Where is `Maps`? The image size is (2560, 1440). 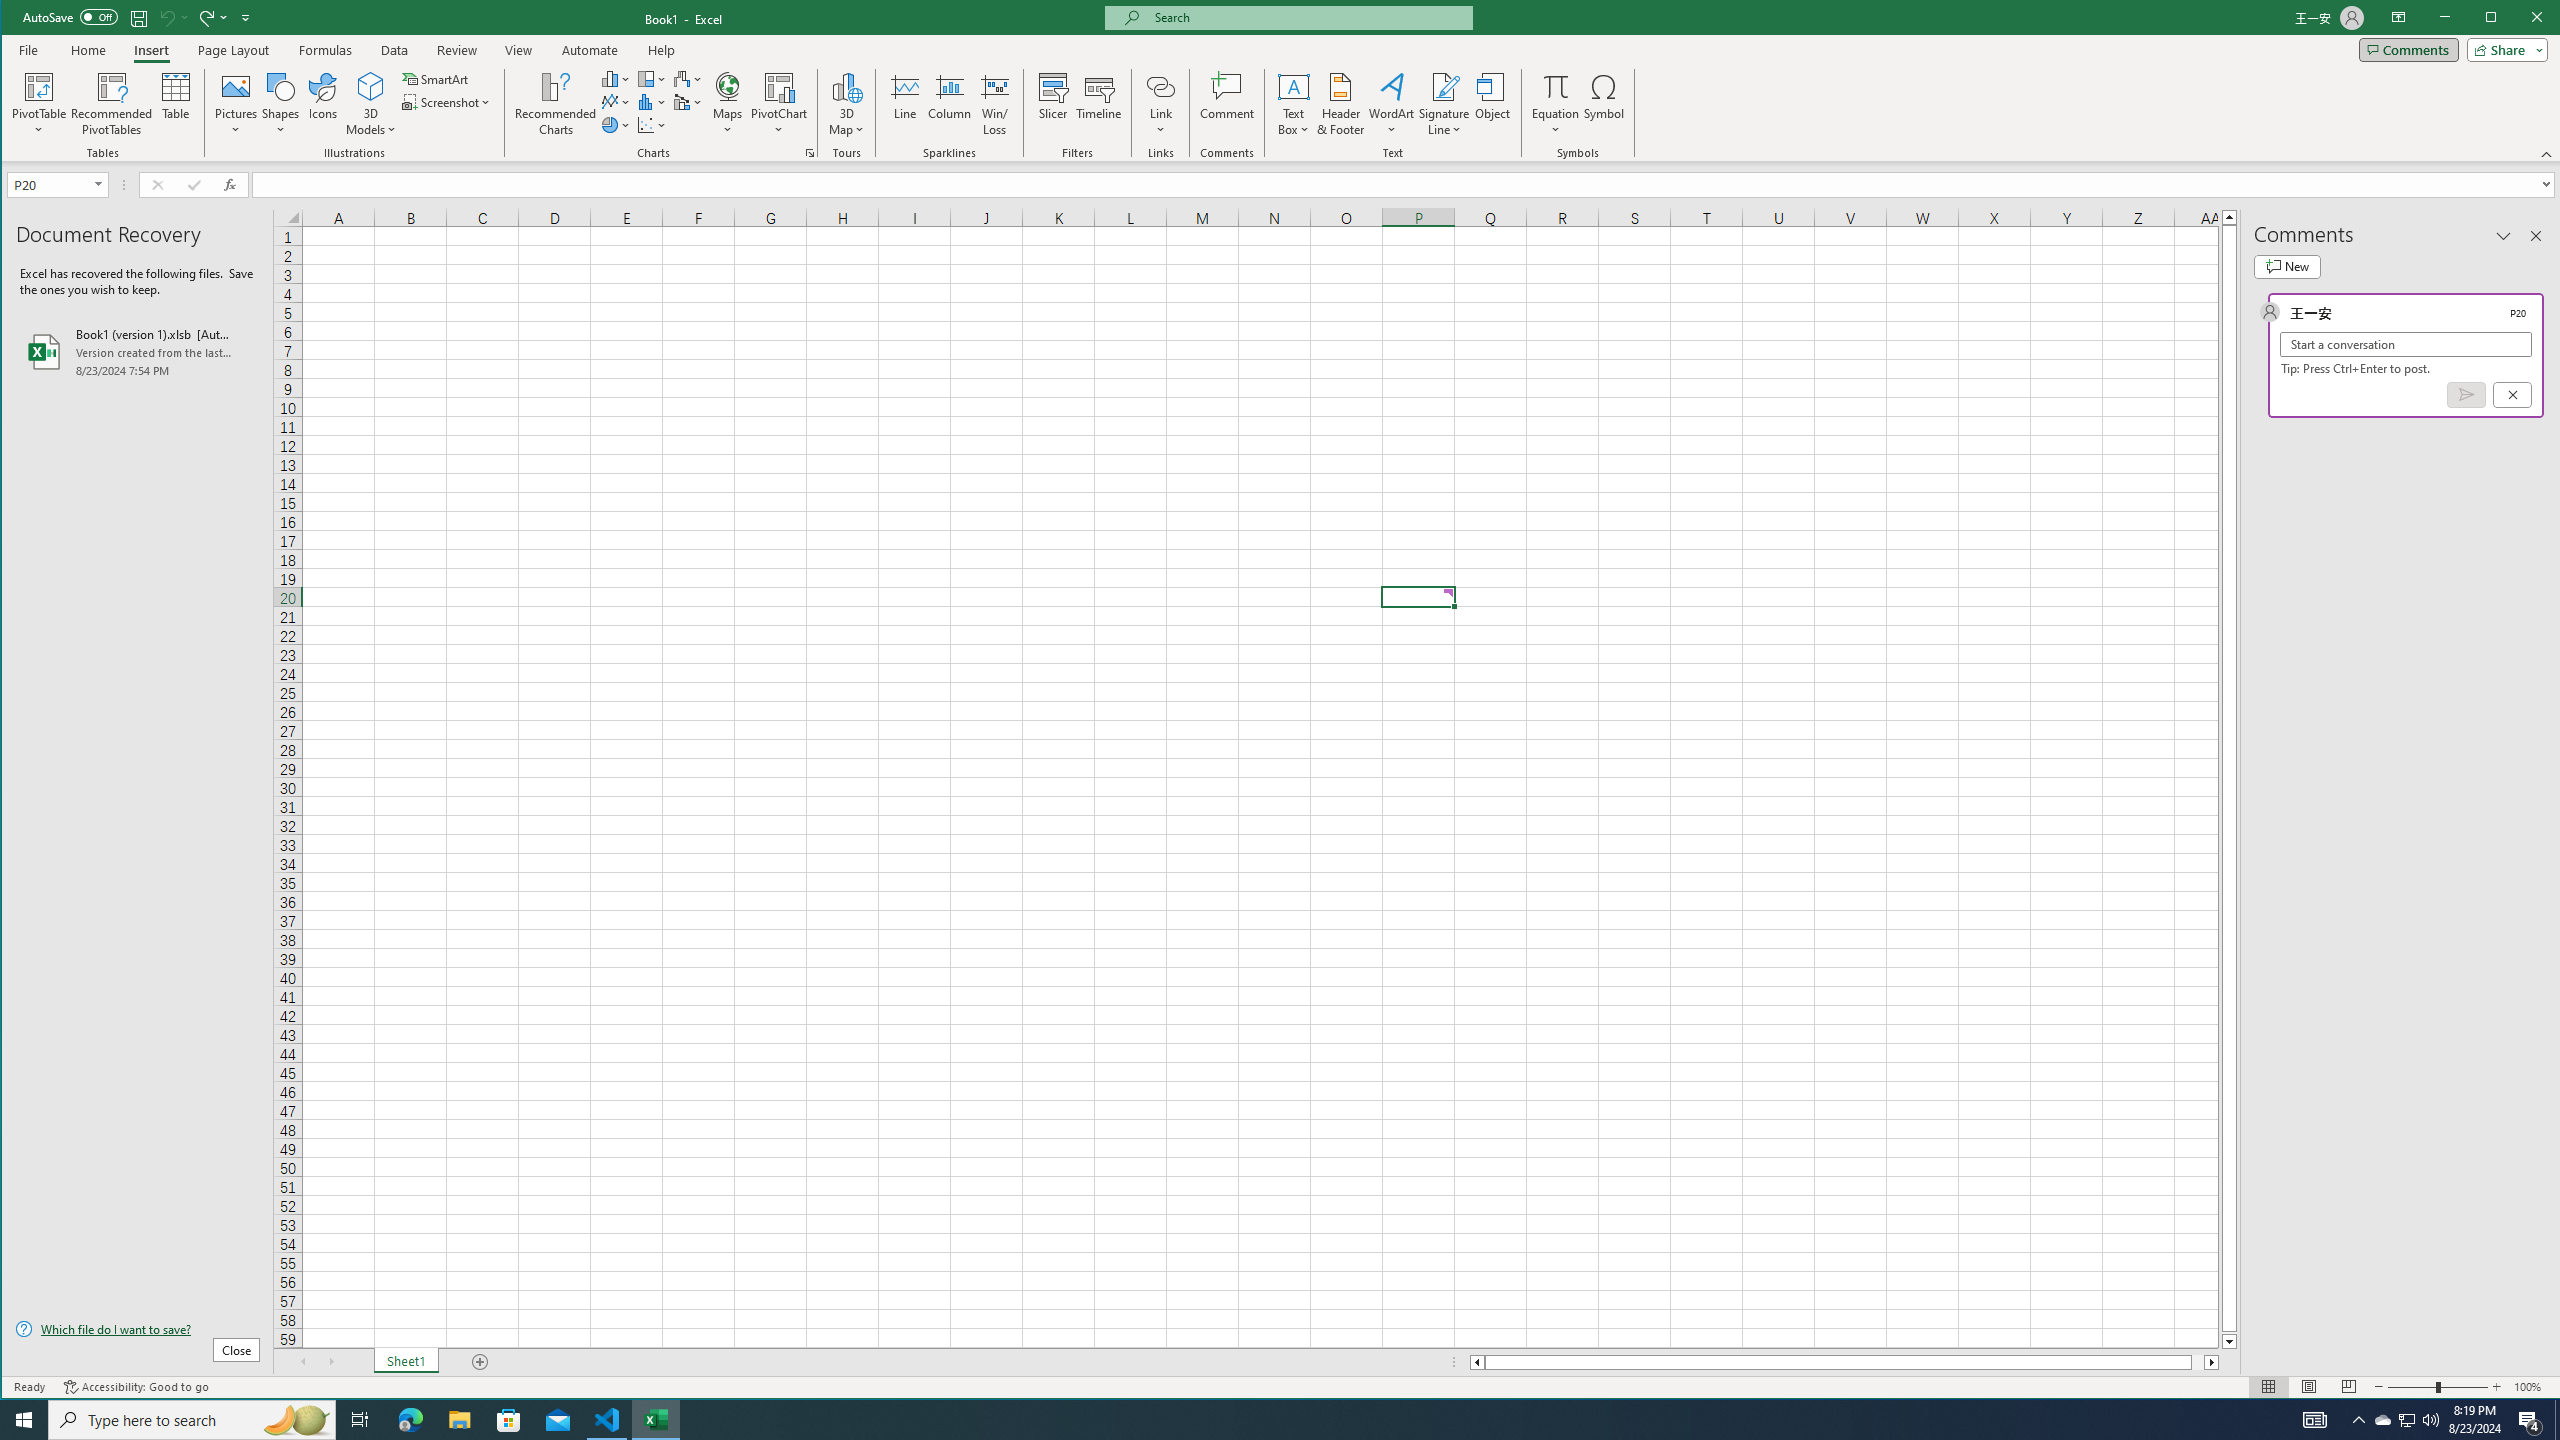 Maps is located at coordinates (296, 1420).